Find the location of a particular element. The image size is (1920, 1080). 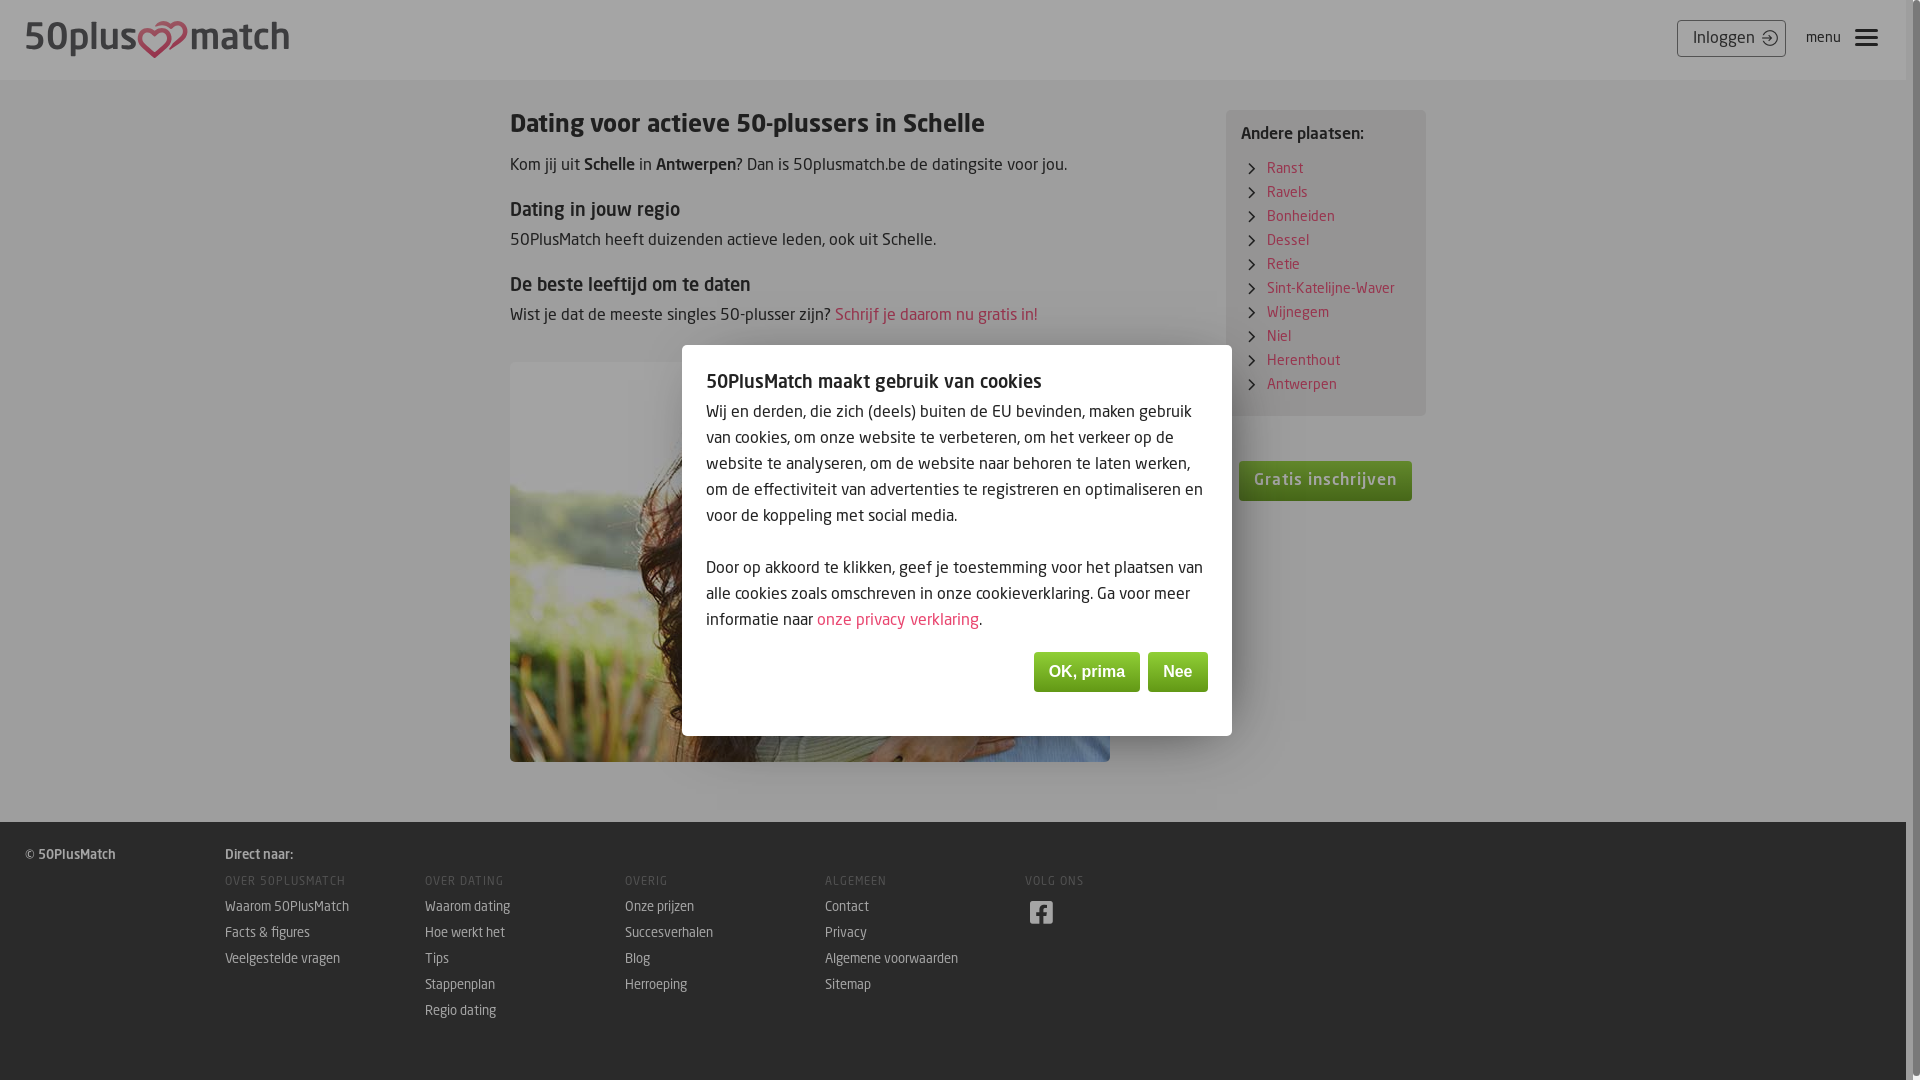

Privacy is located at coordinates (925, 933).